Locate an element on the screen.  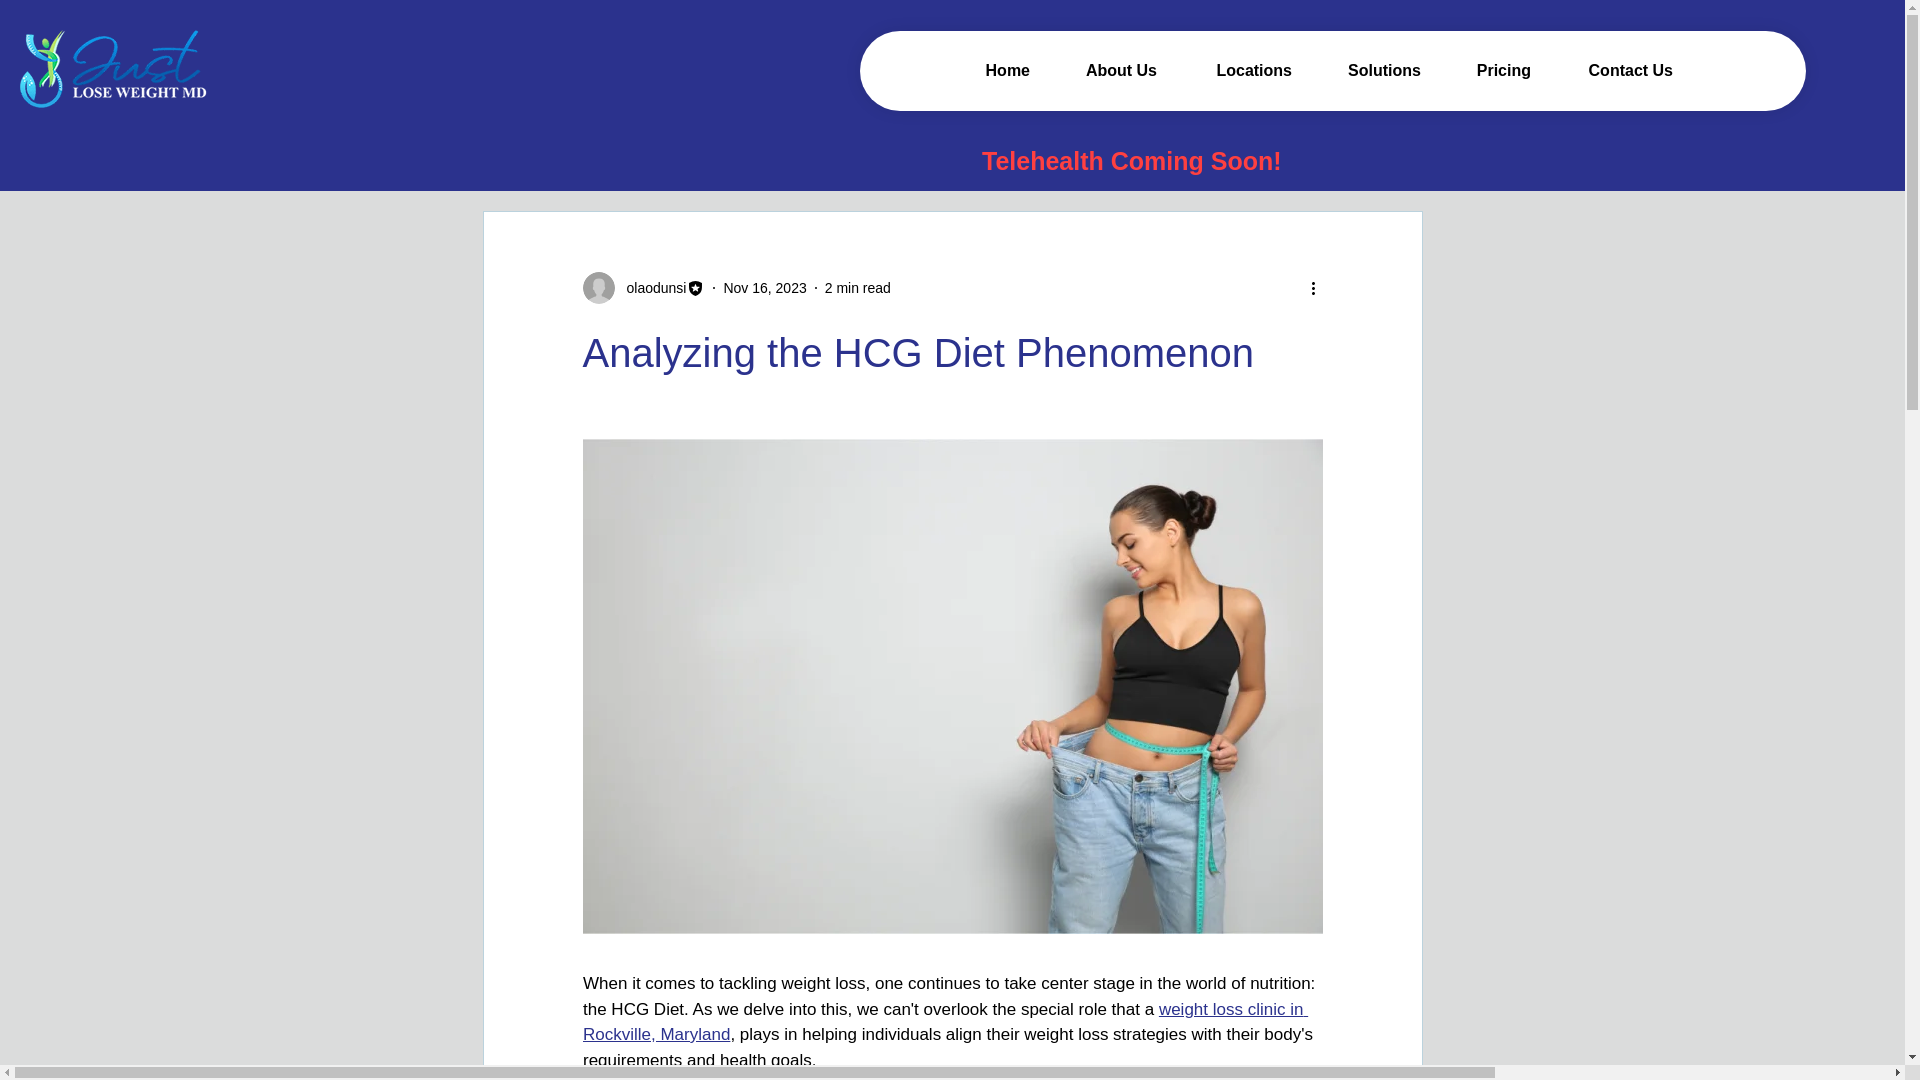
Home is located at coordinates (993, 70).